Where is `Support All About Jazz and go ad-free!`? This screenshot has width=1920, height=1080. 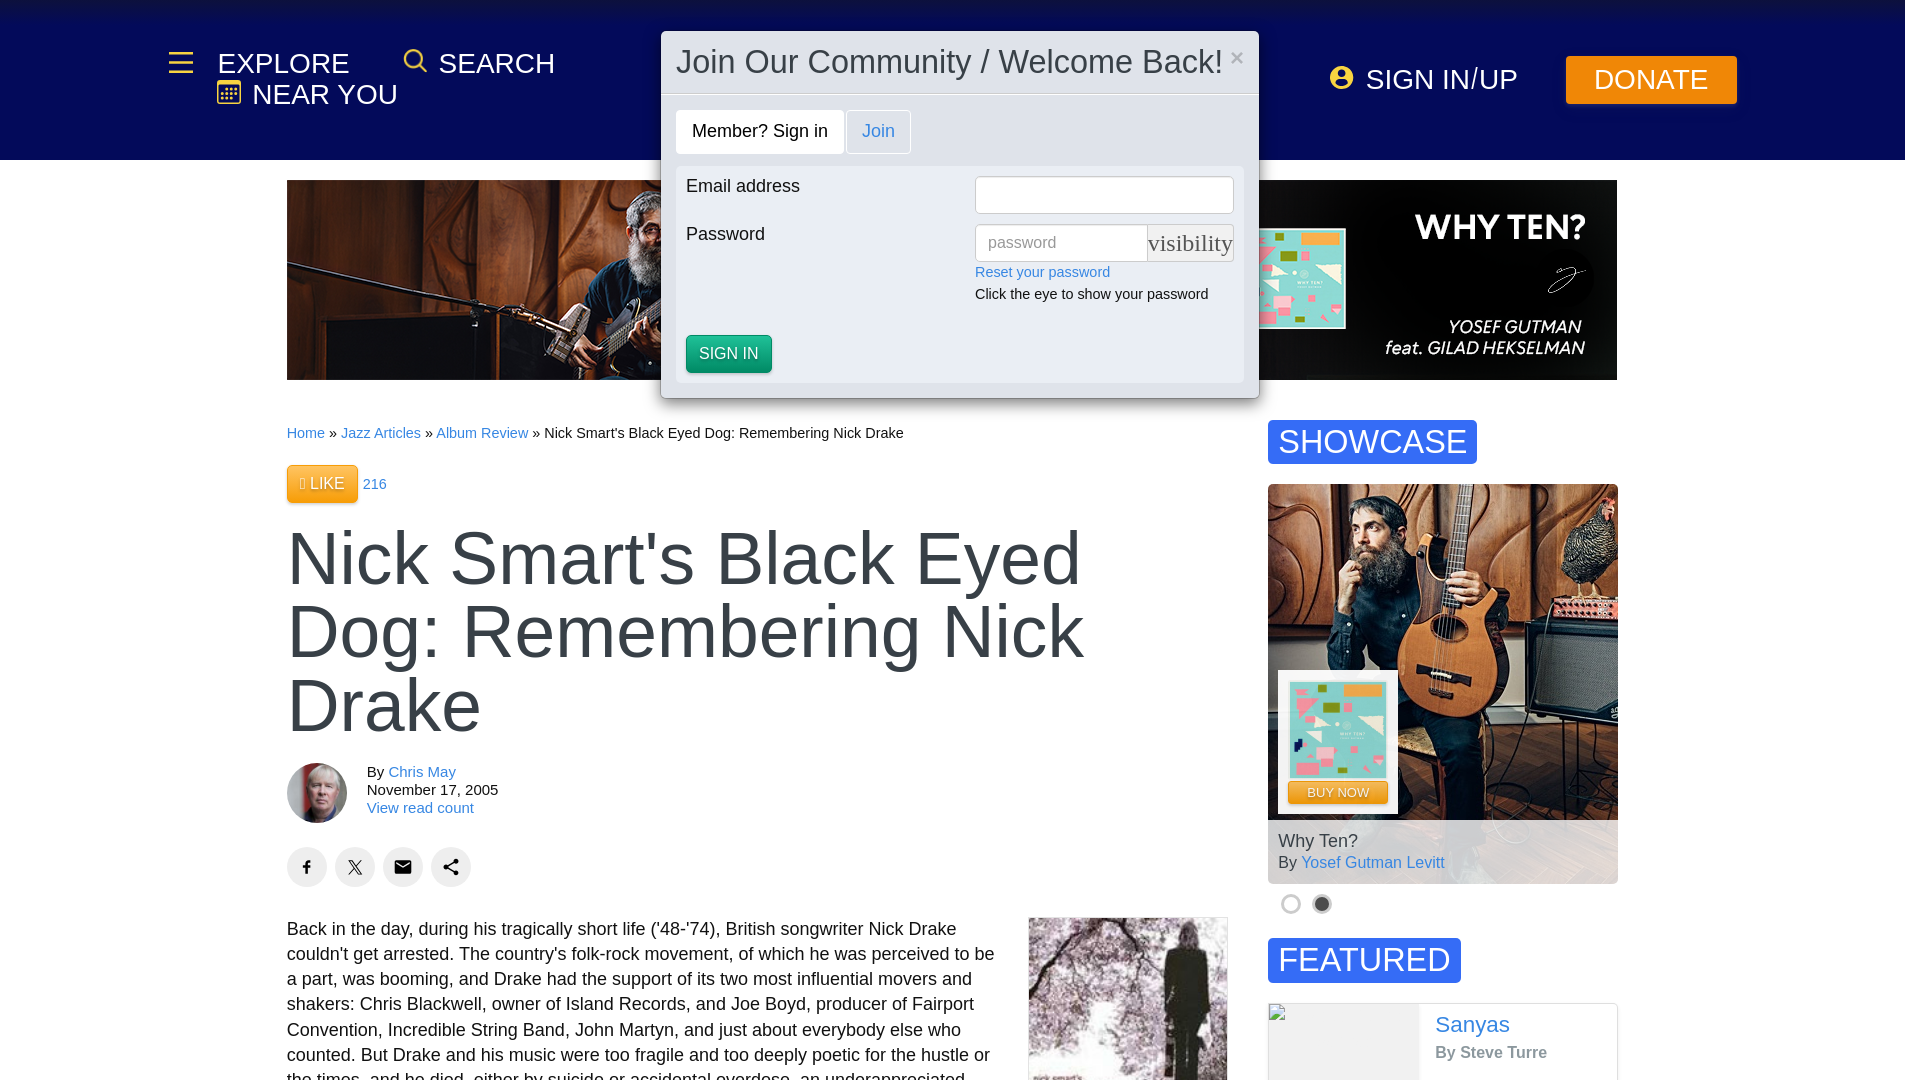
Support All About Jazz and go ad-free! is located at coordinates (1652, 80).